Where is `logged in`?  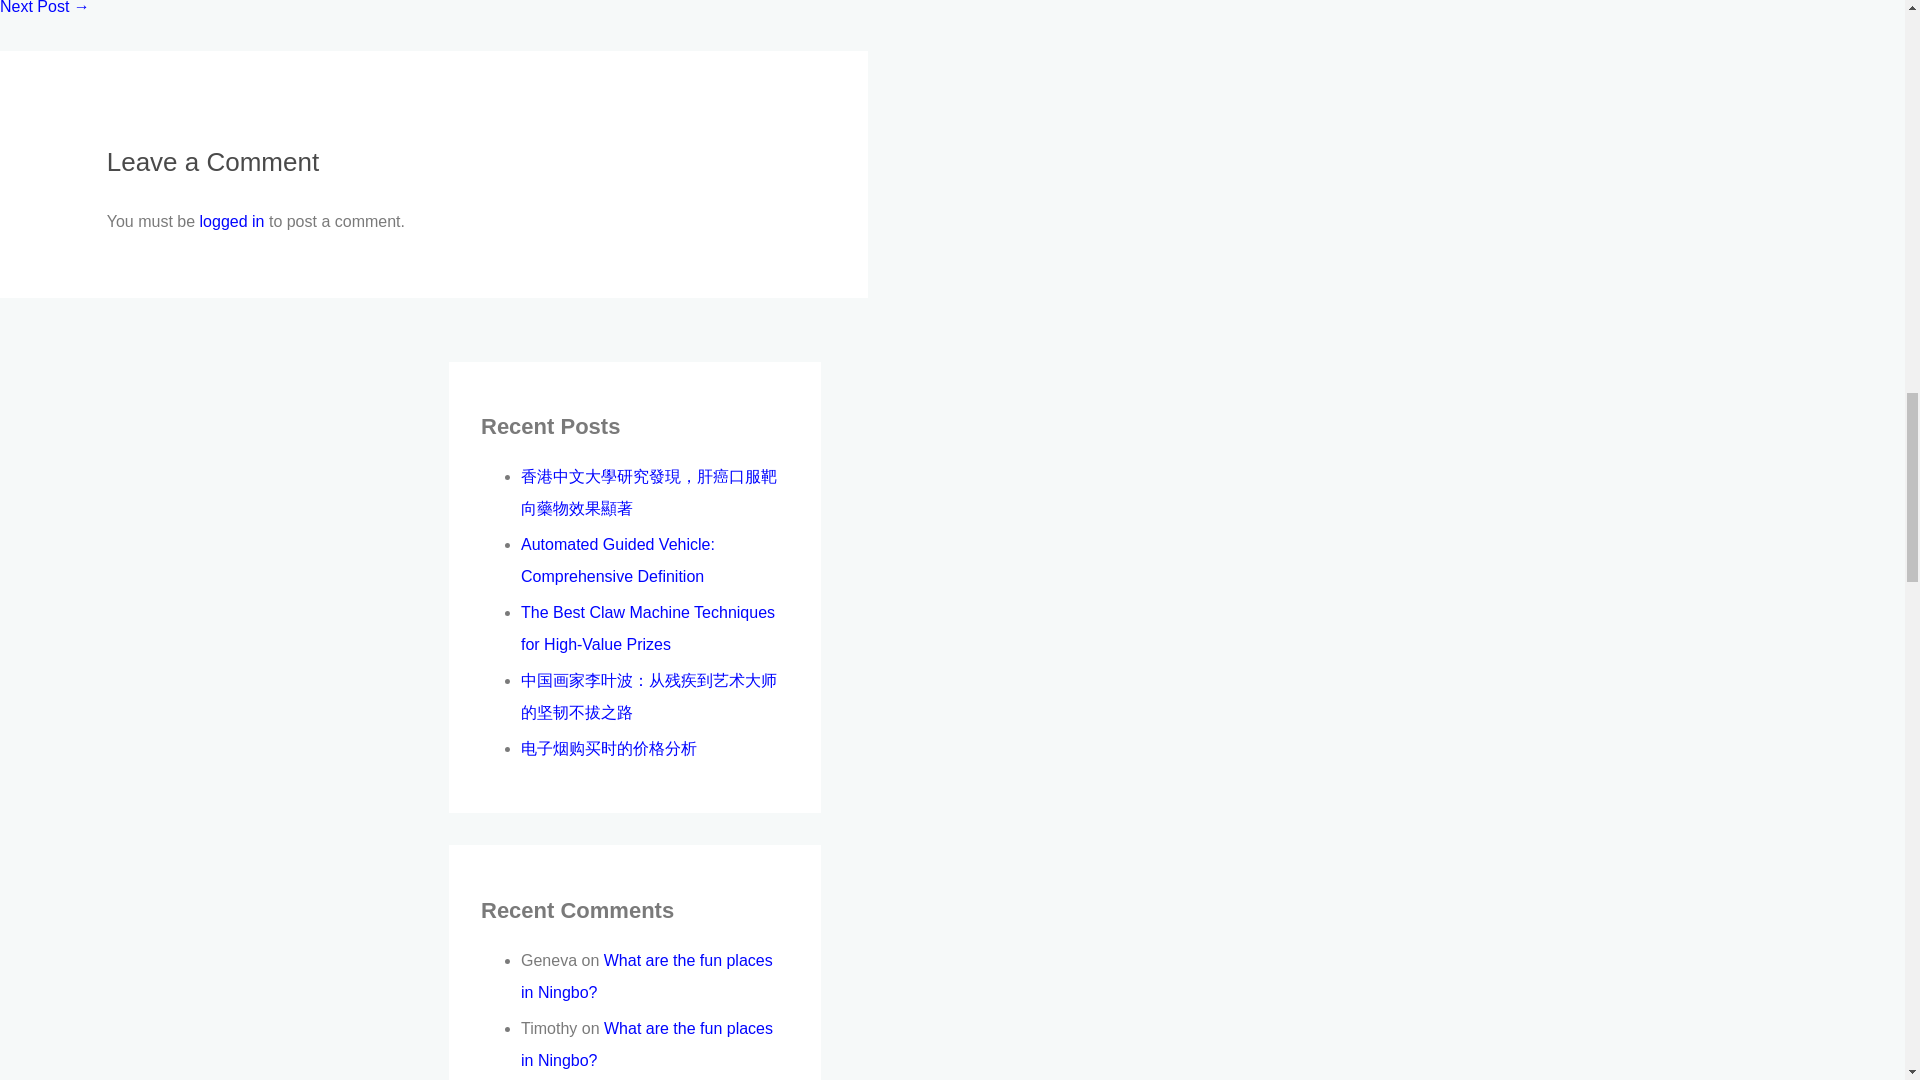
logged in is located at coordinates (232, 221).